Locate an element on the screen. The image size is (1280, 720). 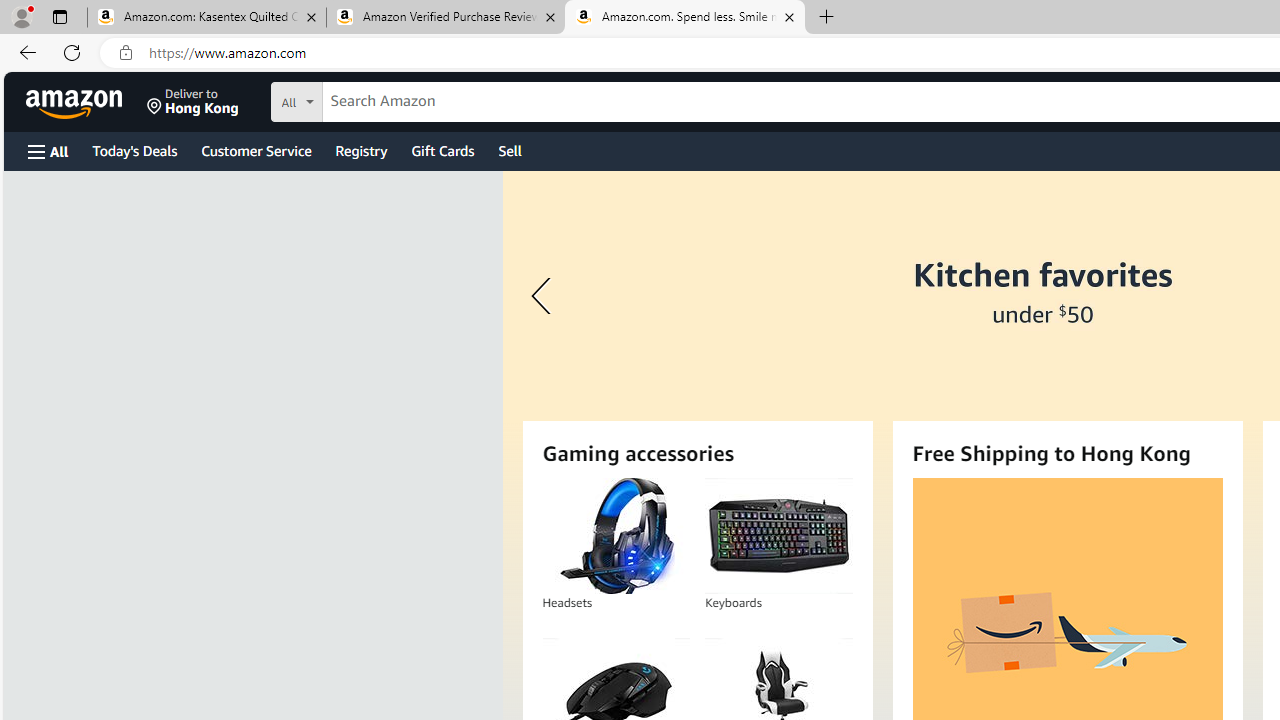
Headsets is located at coordinates (616, 536).